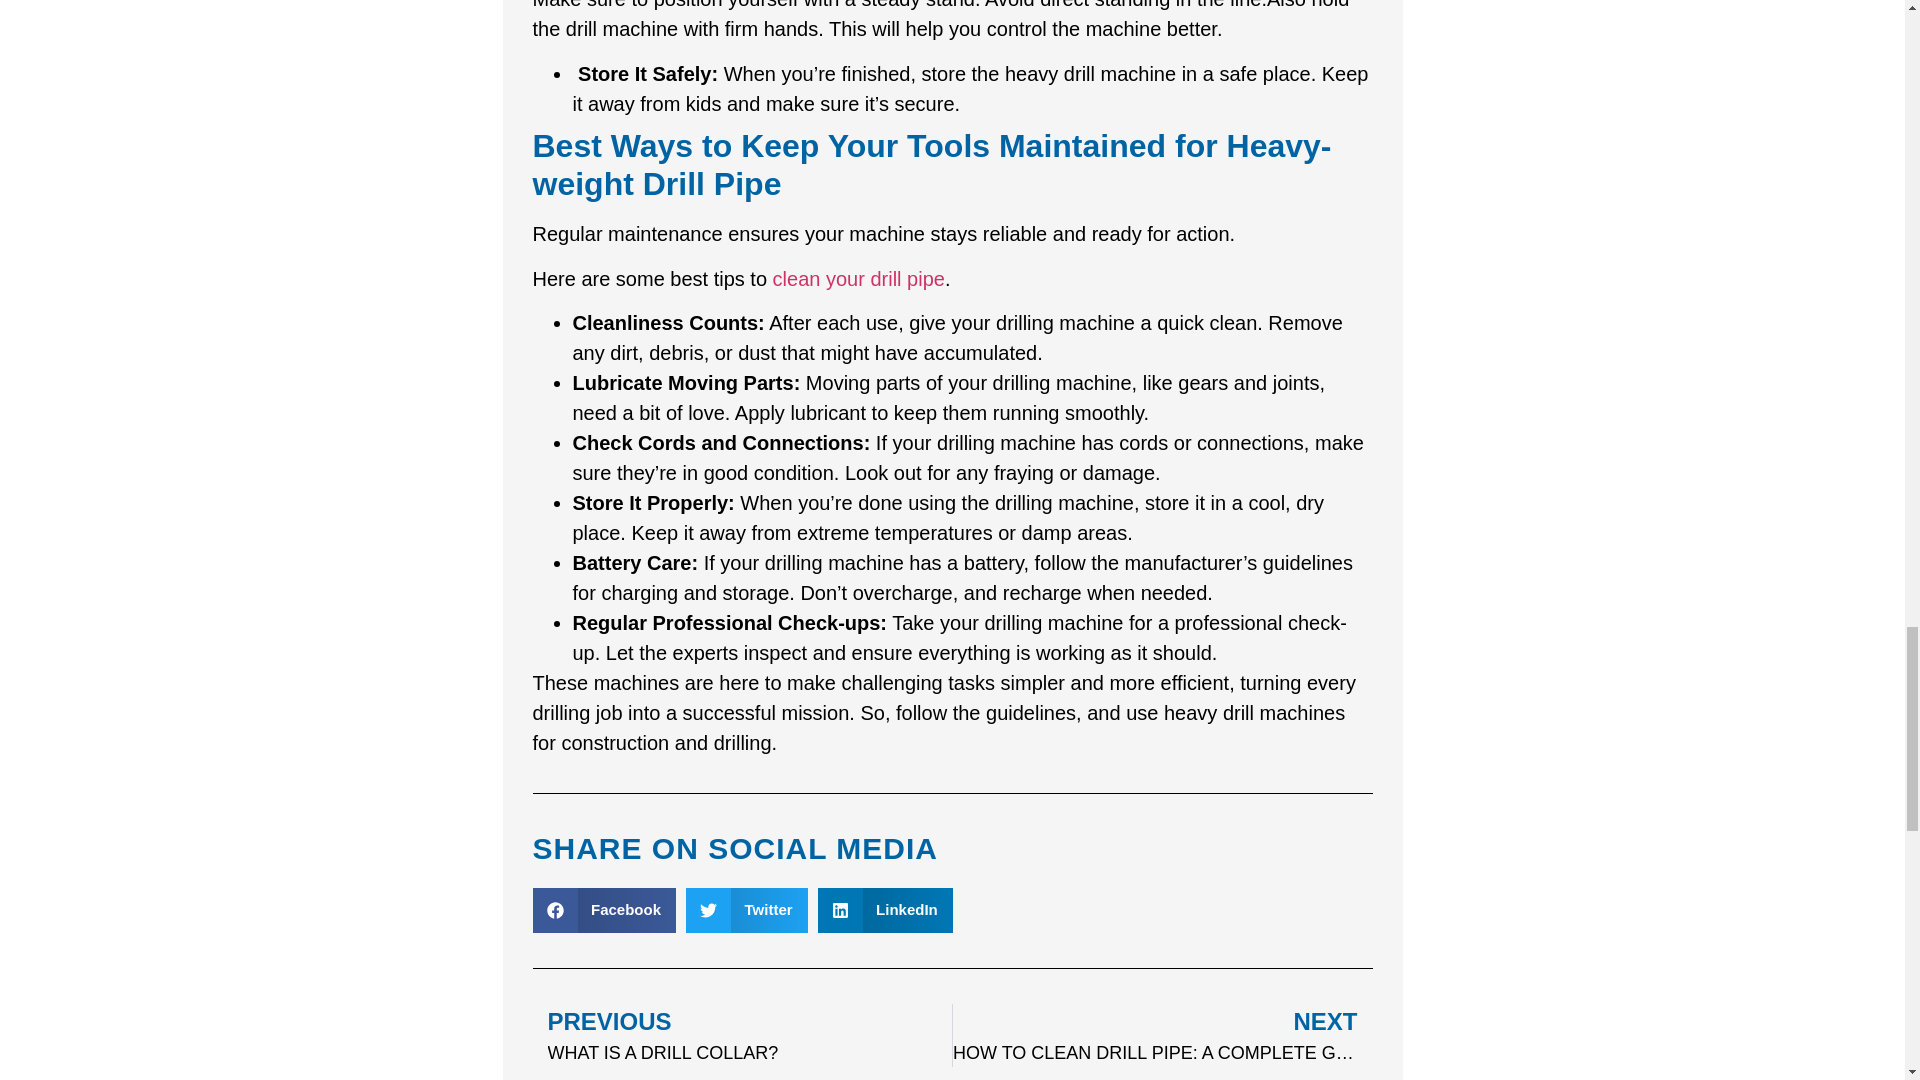  I want to click on clean your drill pipe, so click(858, 278).